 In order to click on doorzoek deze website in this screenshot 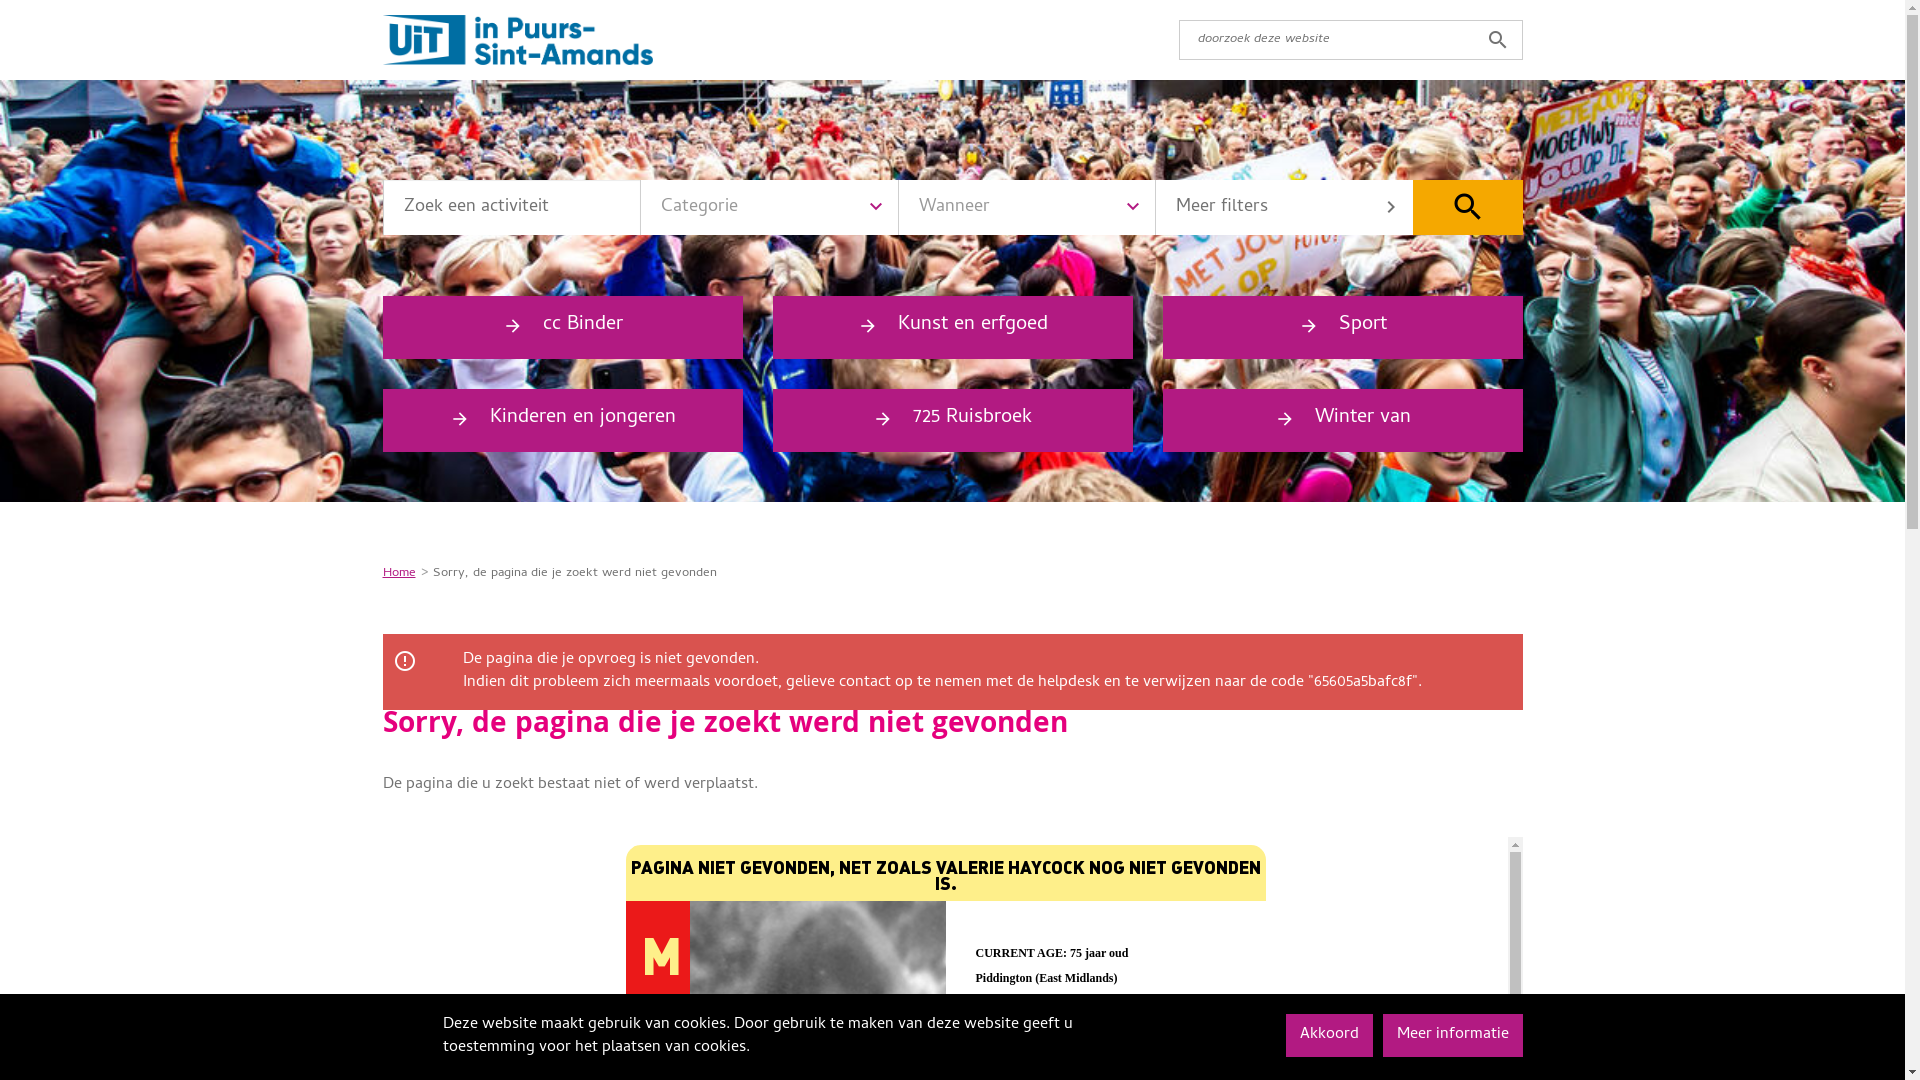, I will do `click(1350, 40)`.